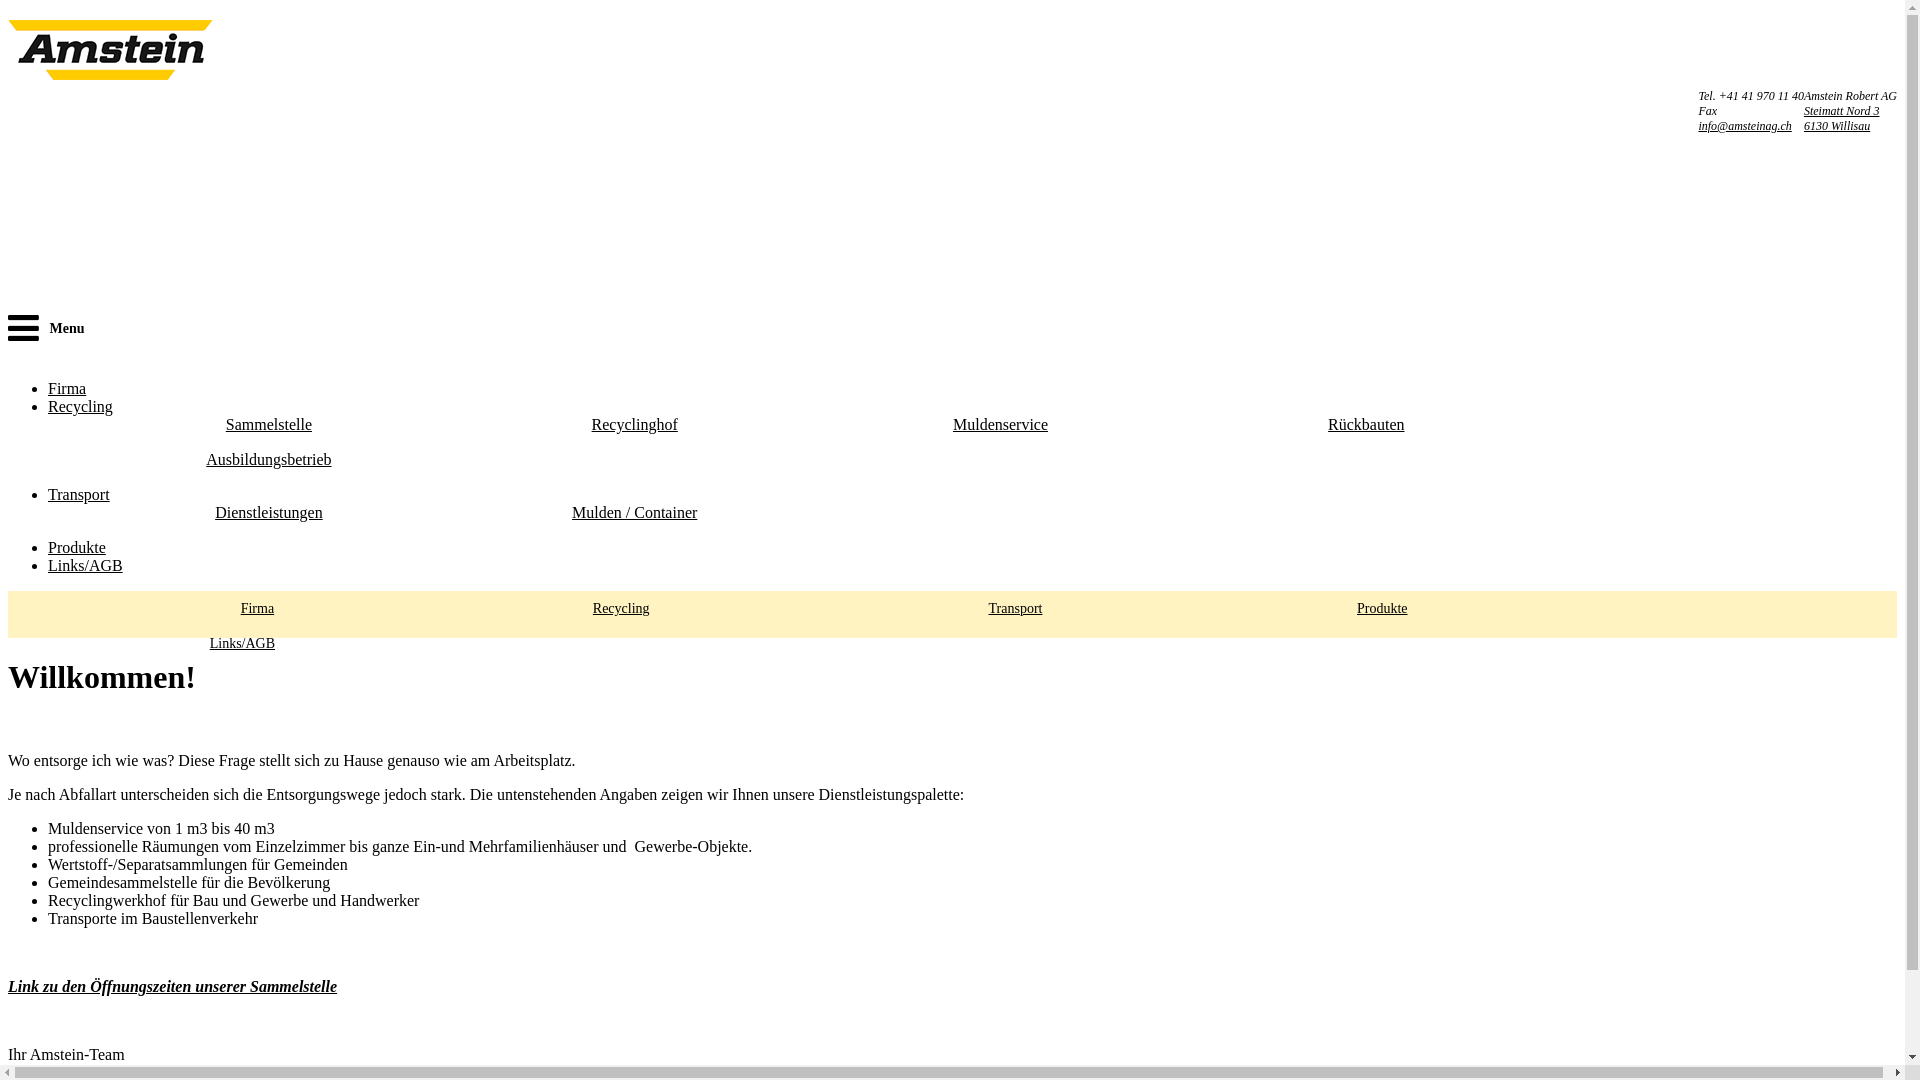  Describe the element at coordinates (1358, 608) in the screenshot. I see `Produkte` at that location.